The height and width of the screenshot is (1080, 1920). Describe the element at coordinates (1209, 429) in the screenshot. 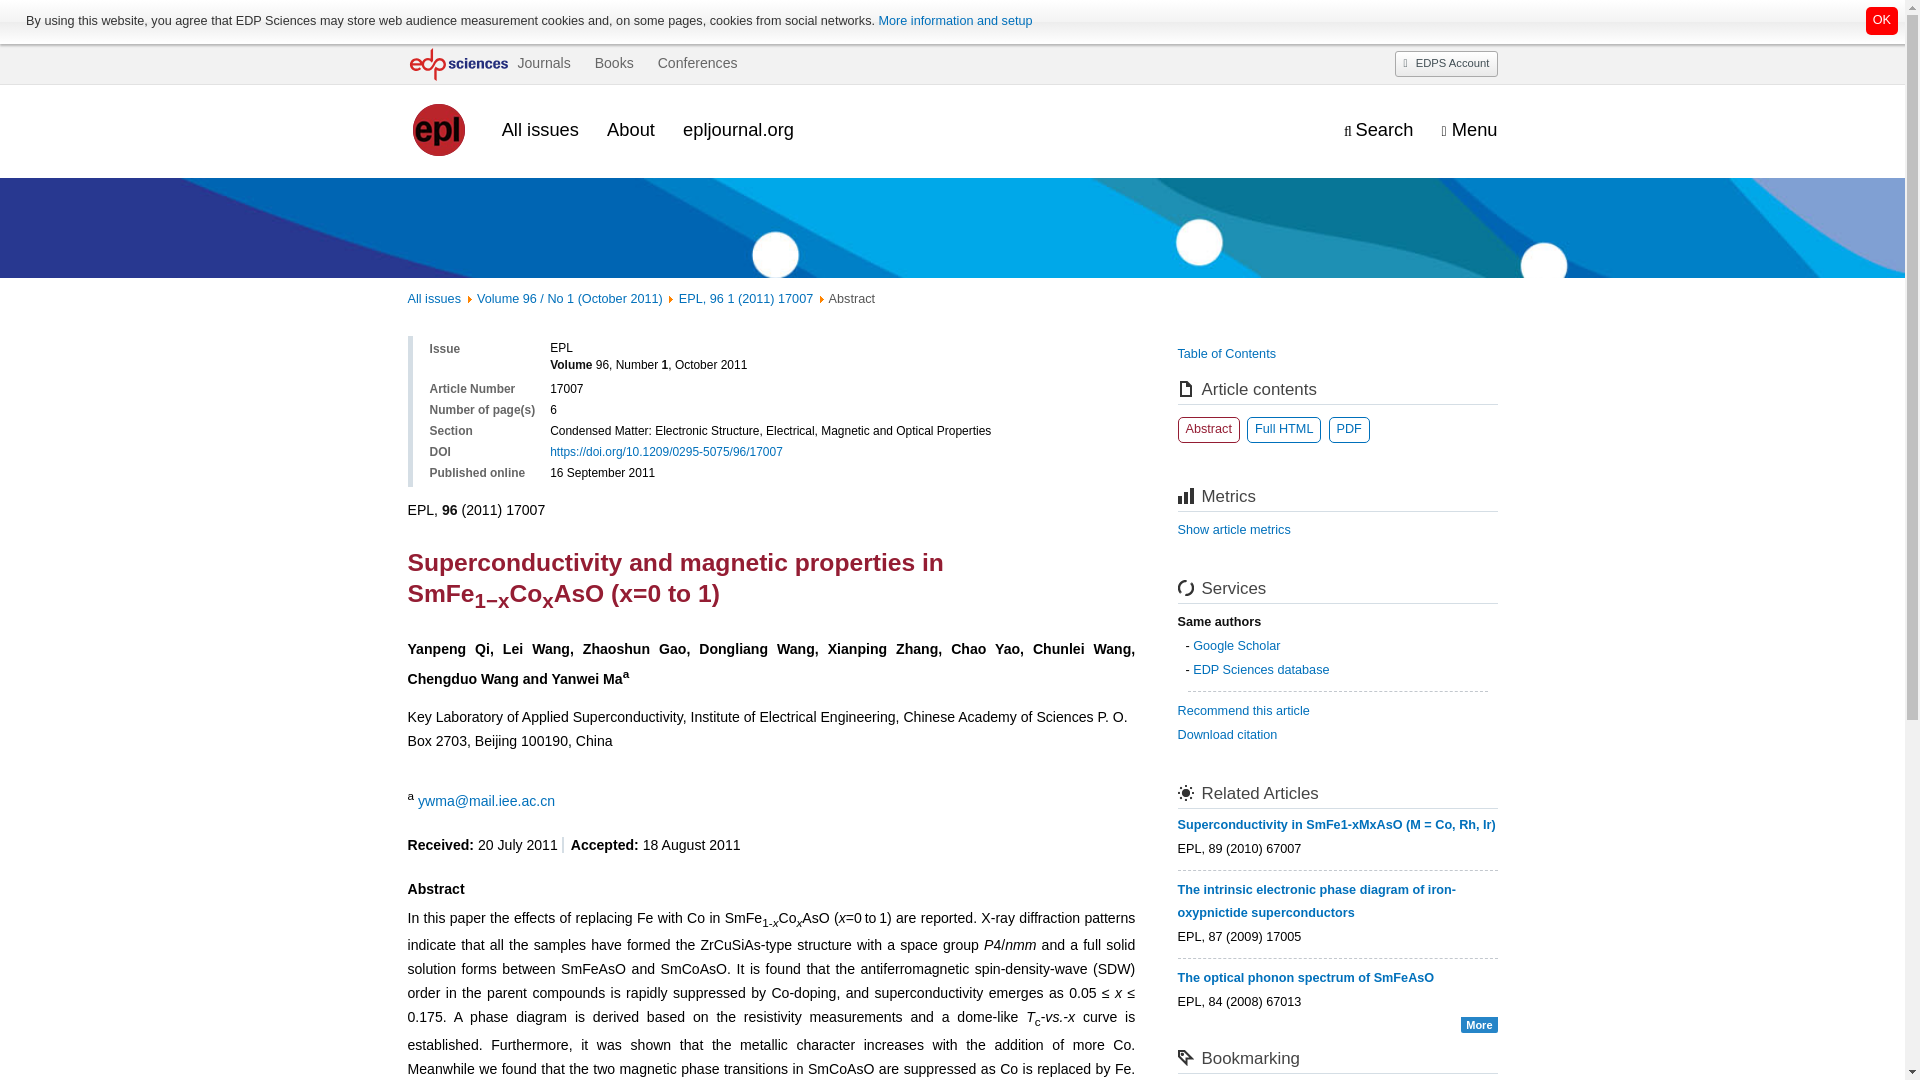

I see `Abstract` at that location.